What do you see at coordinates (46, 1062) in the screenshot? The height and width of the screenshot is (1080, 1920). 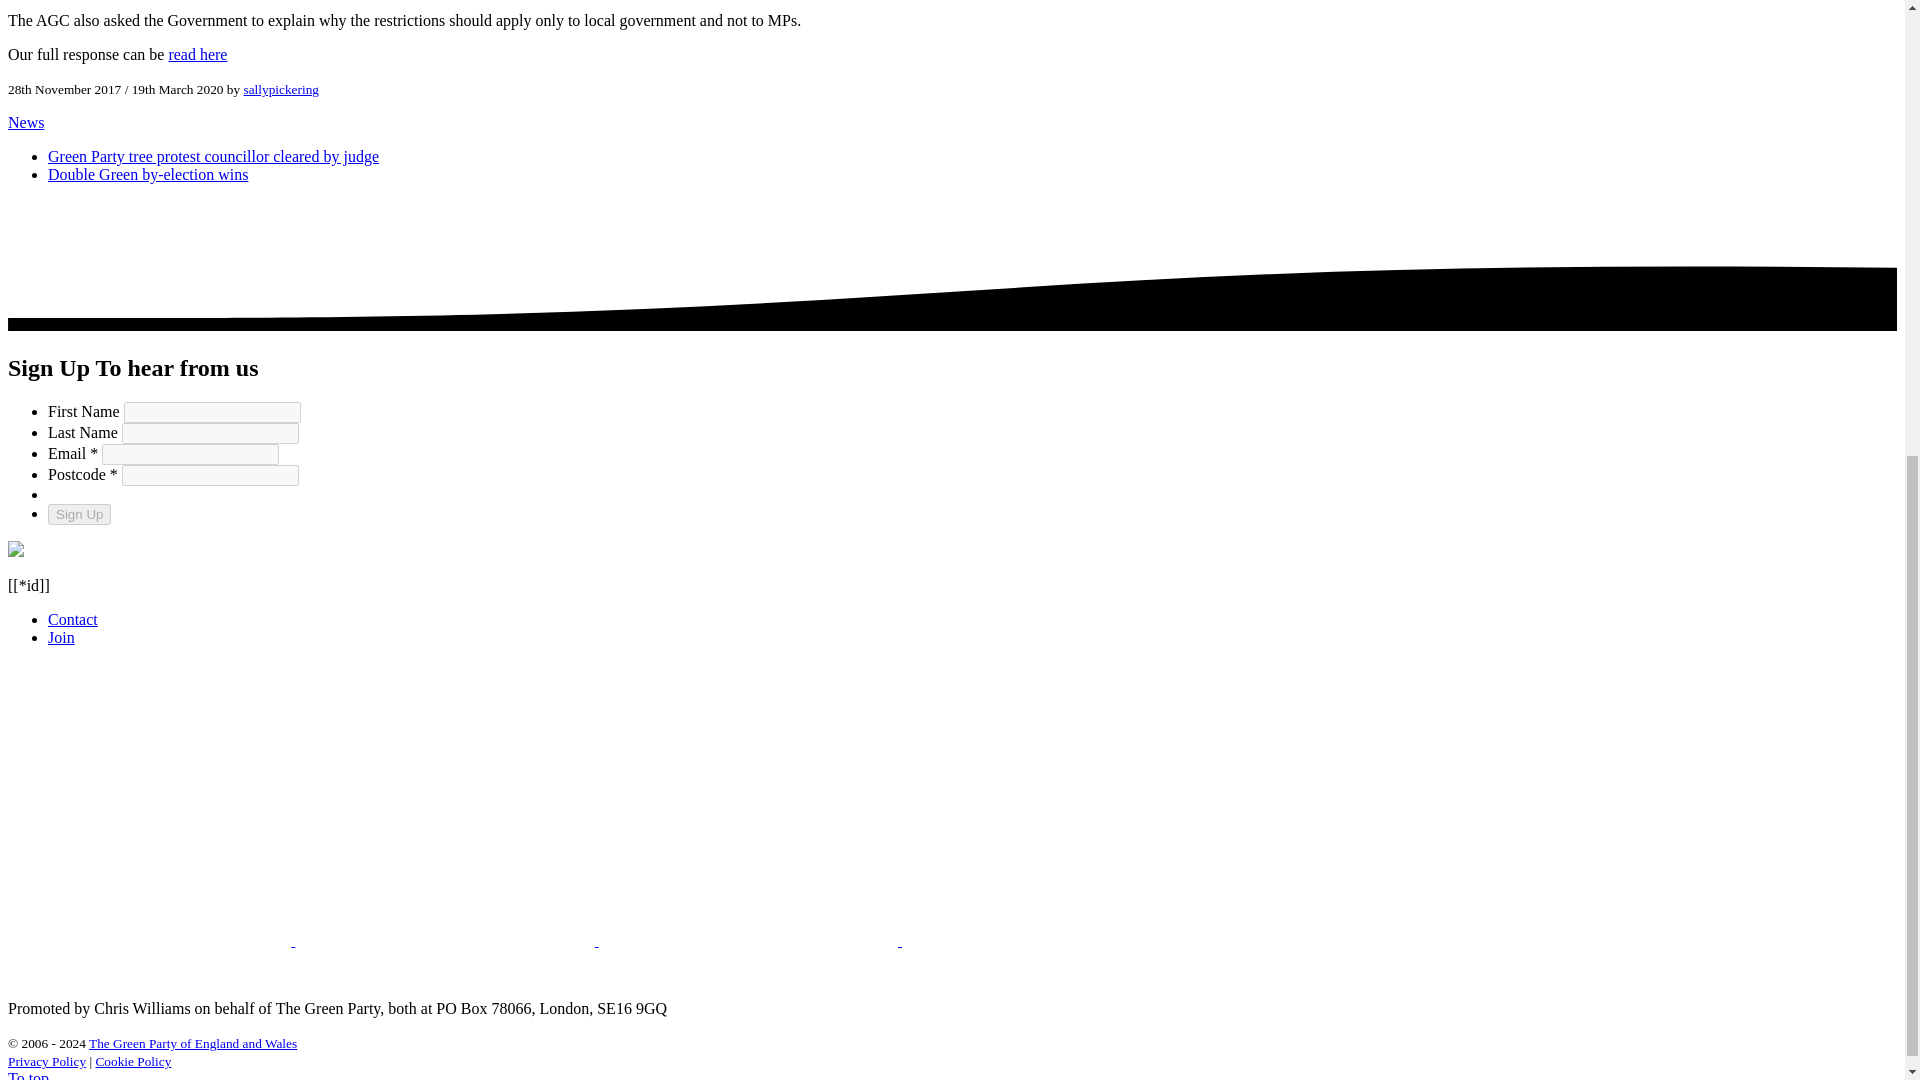 I see `Privacy Policy` at bounding box center [46, 1062].